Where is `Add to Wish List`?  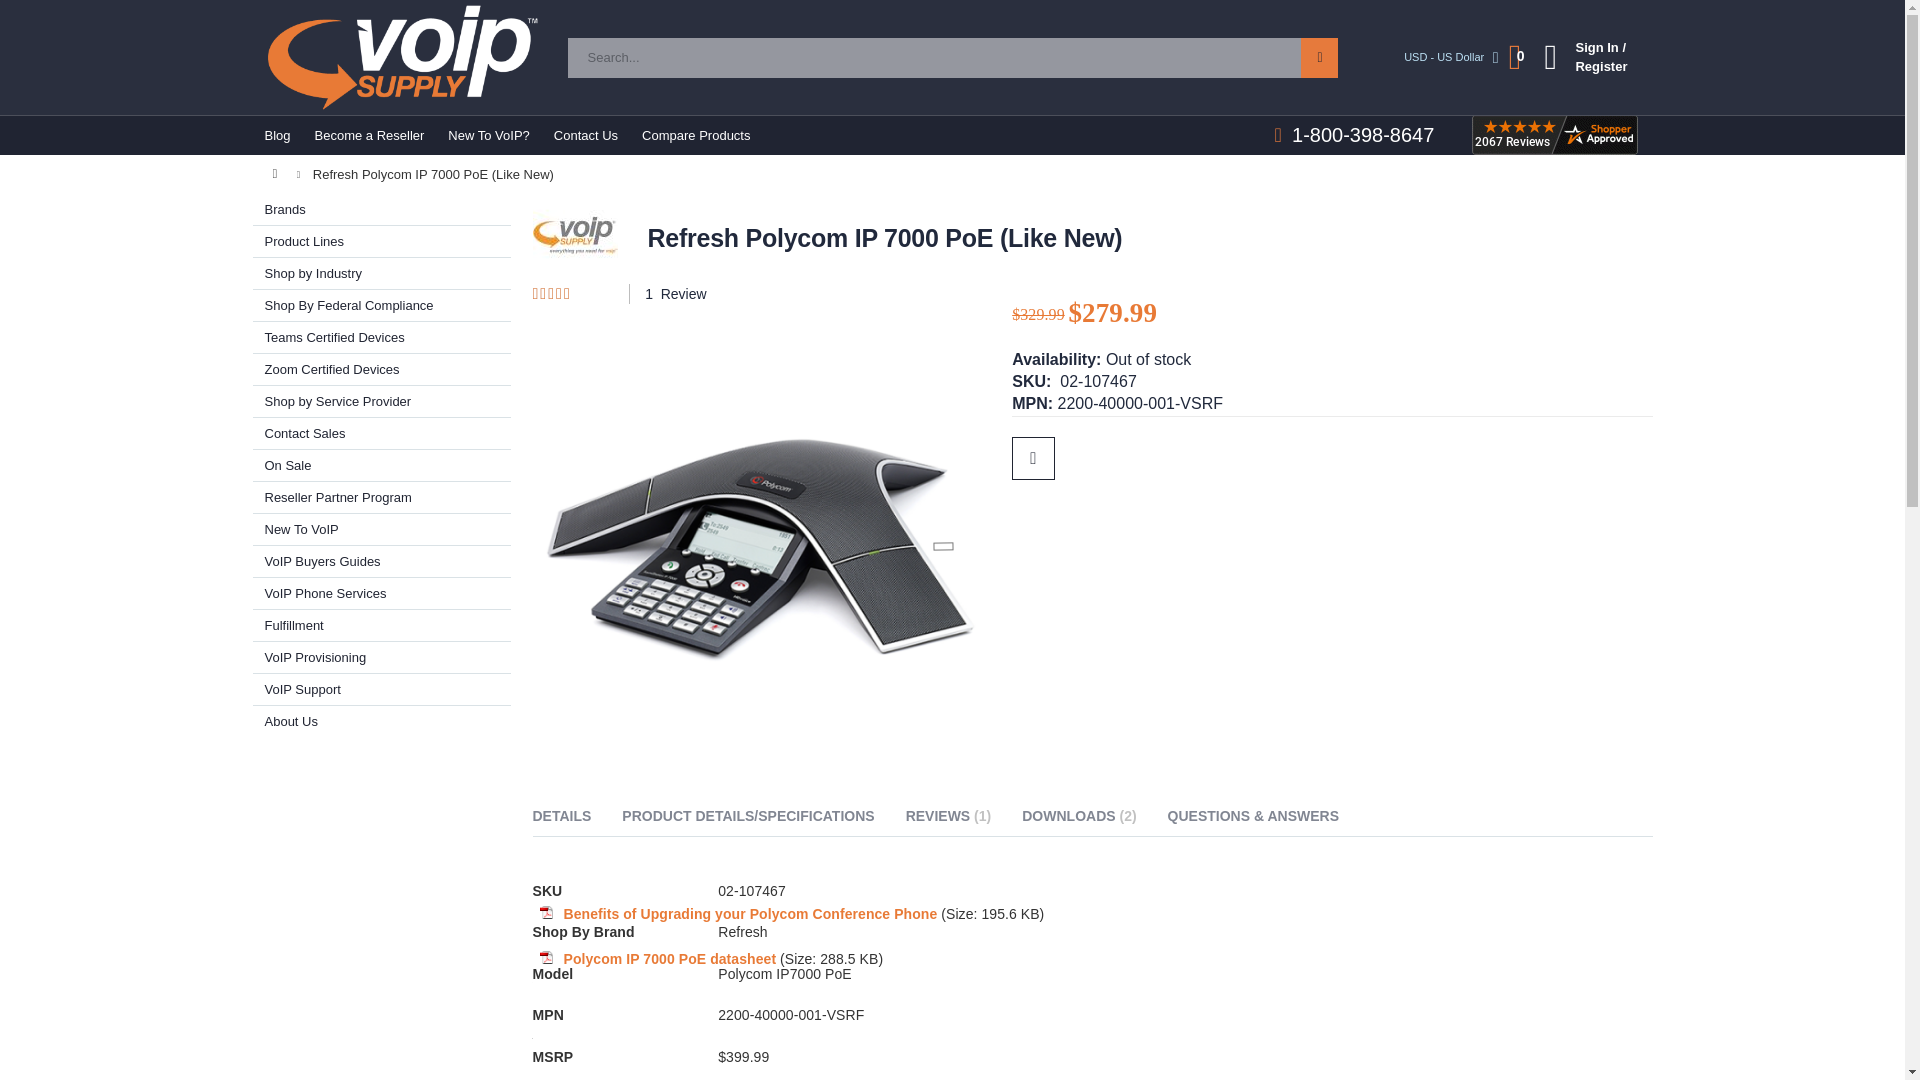
Add to Wish List is located at coordinates (1032, 458).